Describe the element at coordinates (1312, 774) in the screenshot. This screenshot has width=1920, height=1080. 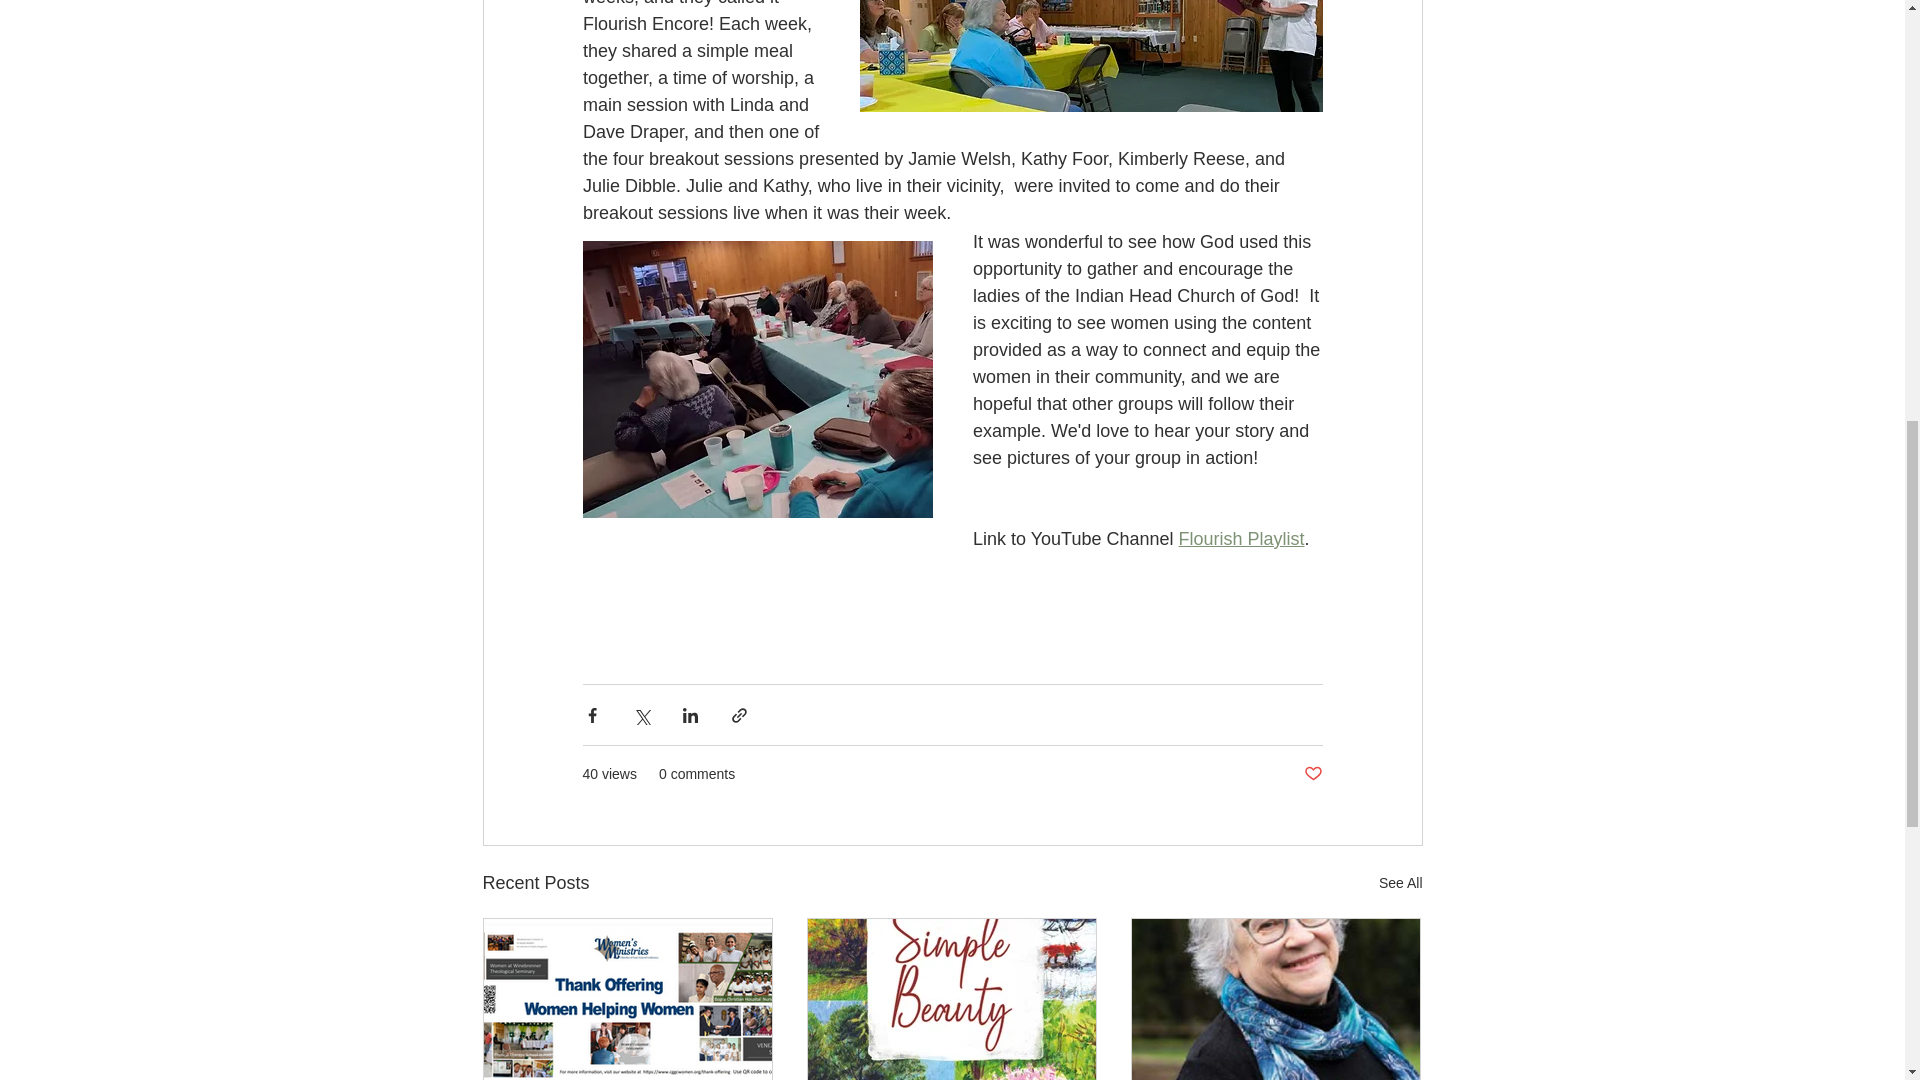
I see `Post not marked as liked` at that location.